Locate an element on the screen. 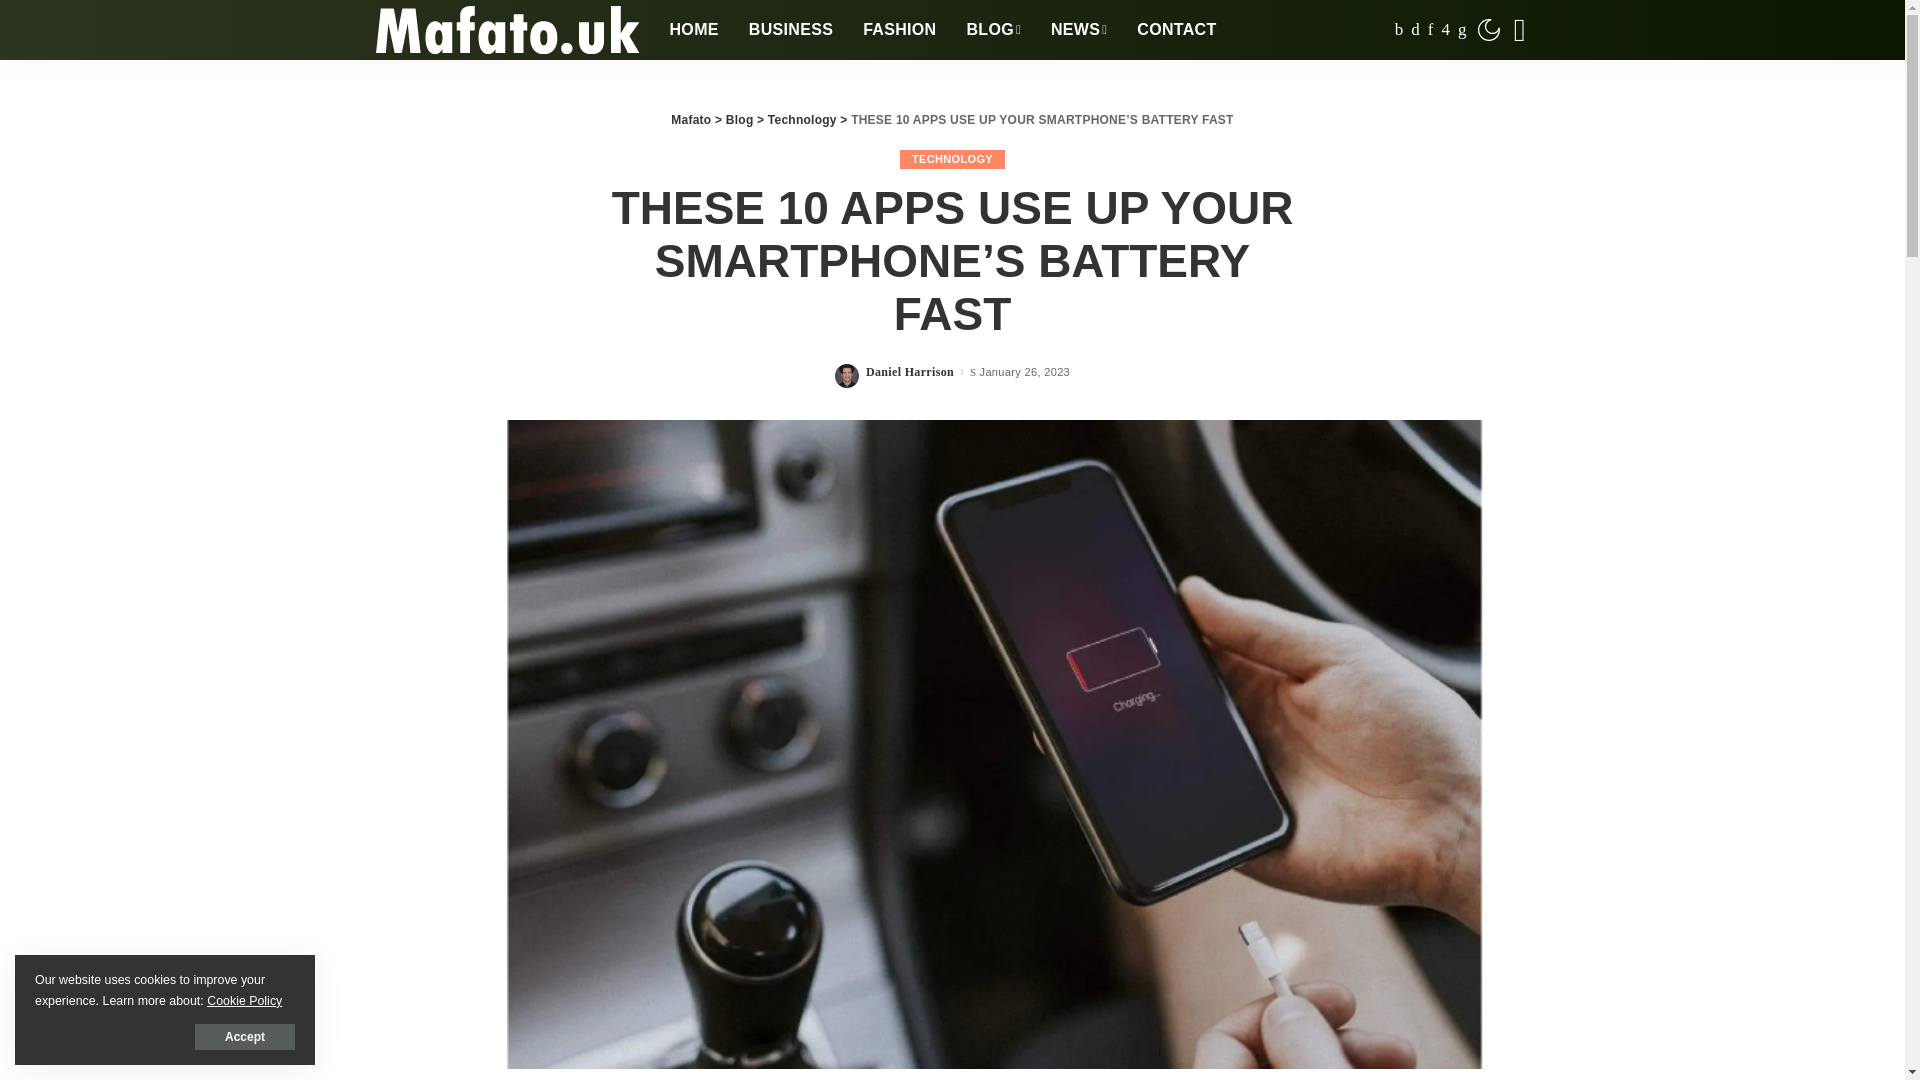 This screenshot has width=1920, height=1080. BUSINESS is located at coordinates (790, 30).